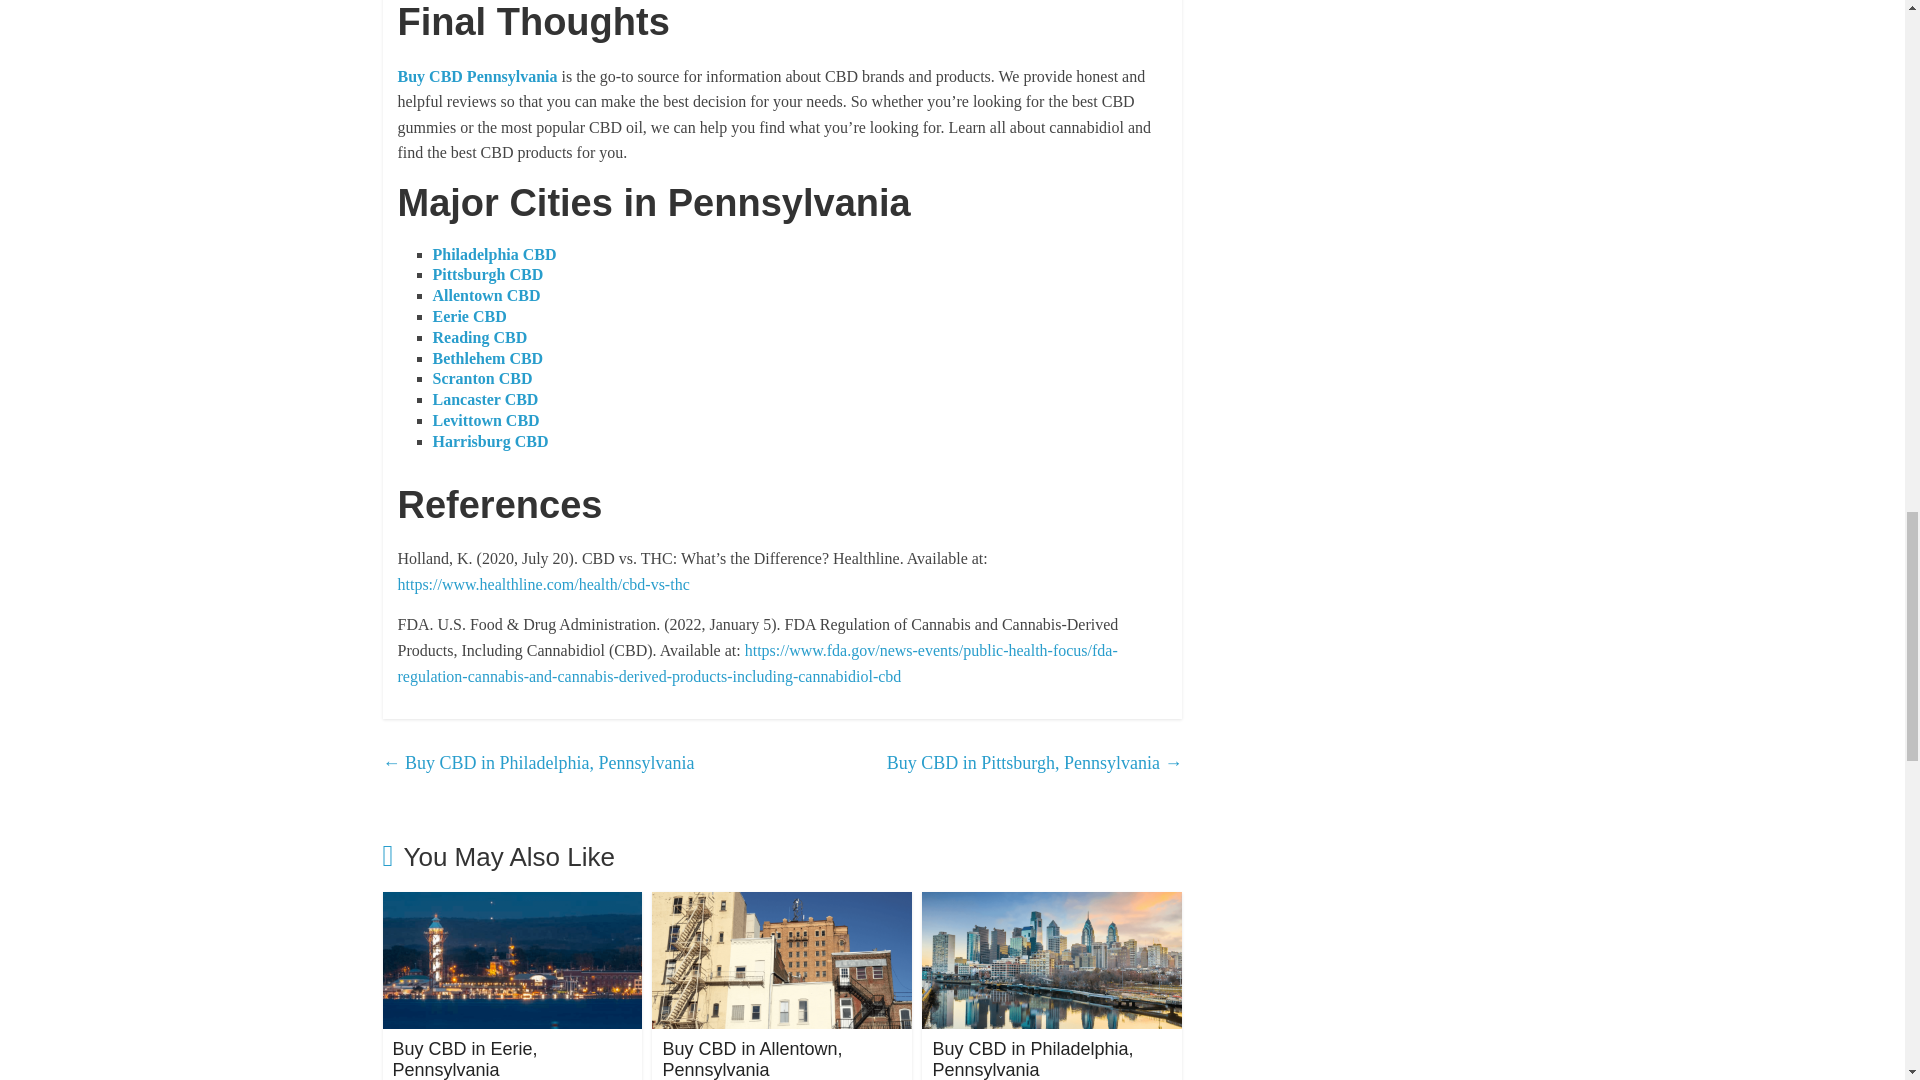 The image size is (1920, 1080). Describe the element at coordinates (490, 442) in the screenshot. I see `Harrisburg CBD` at that location.